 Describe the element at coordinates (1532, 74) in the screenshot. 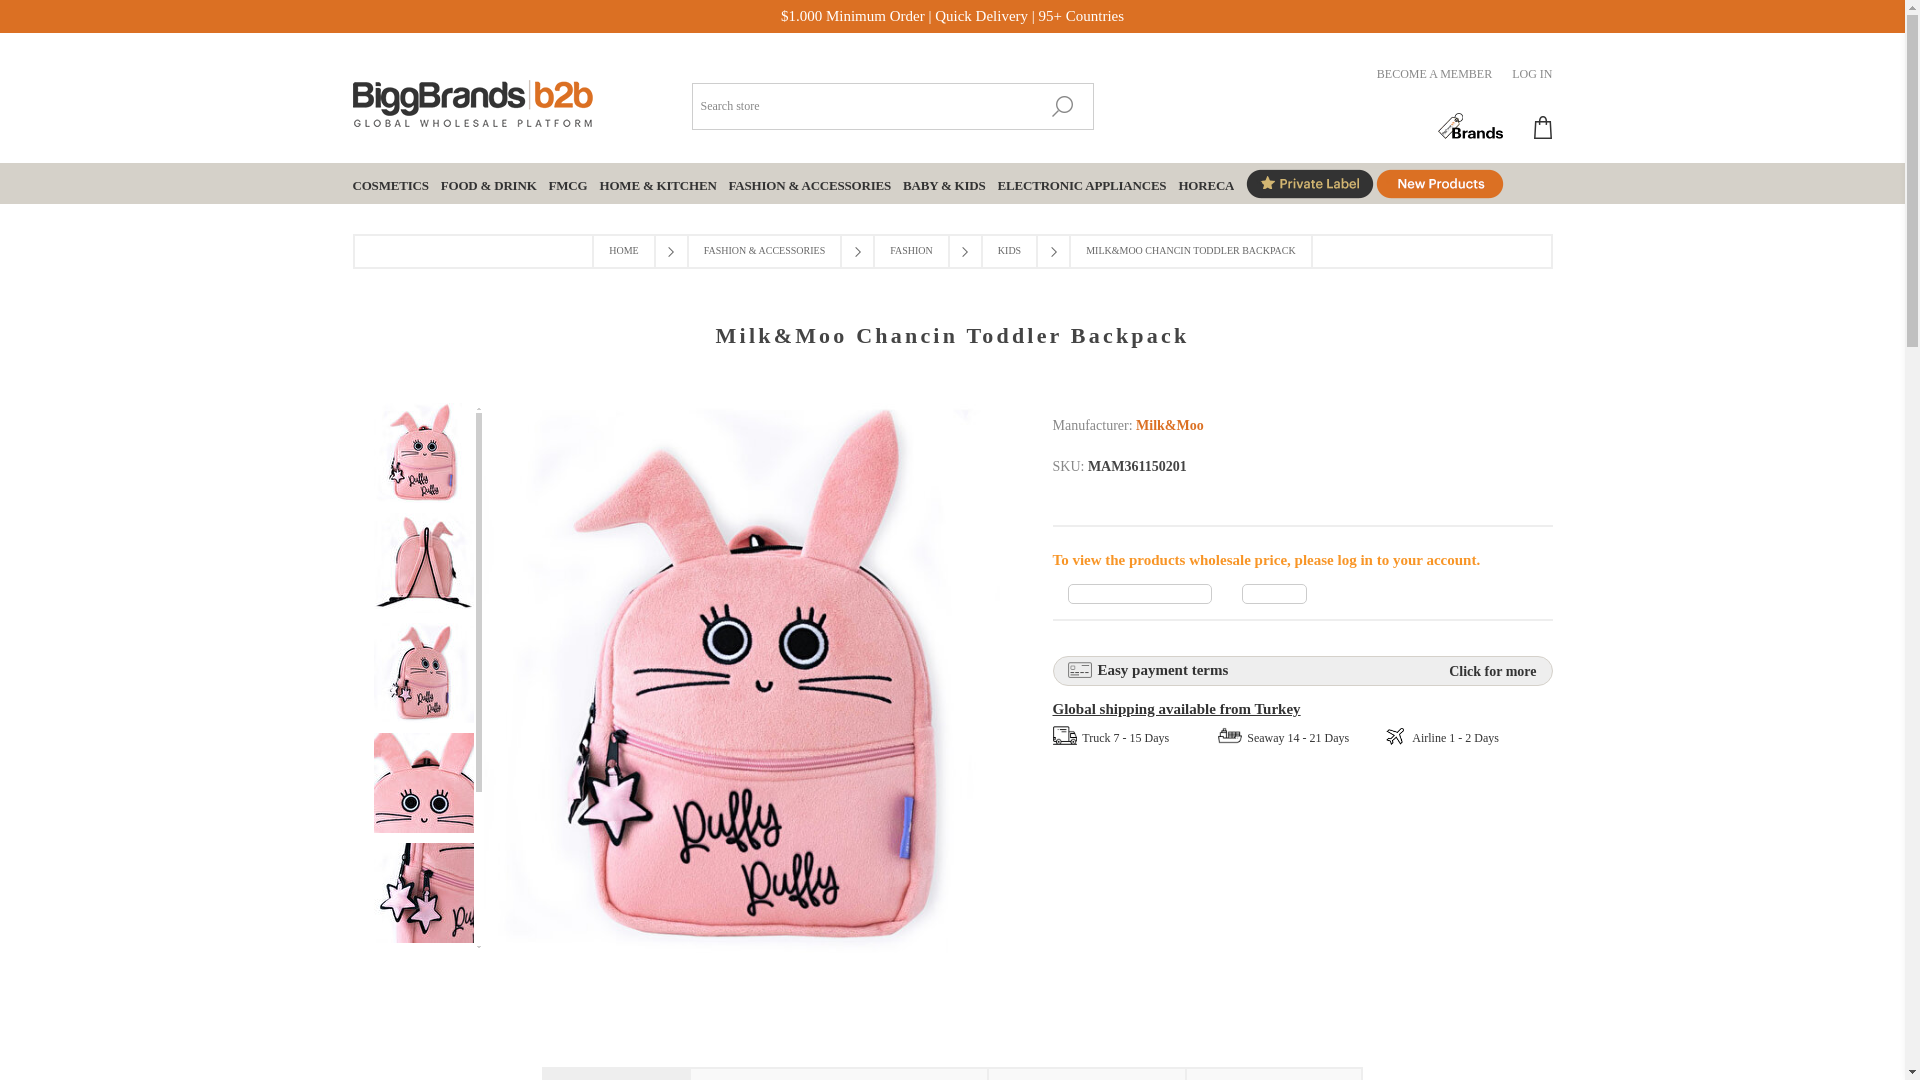

I see `LOG IN` at that location.